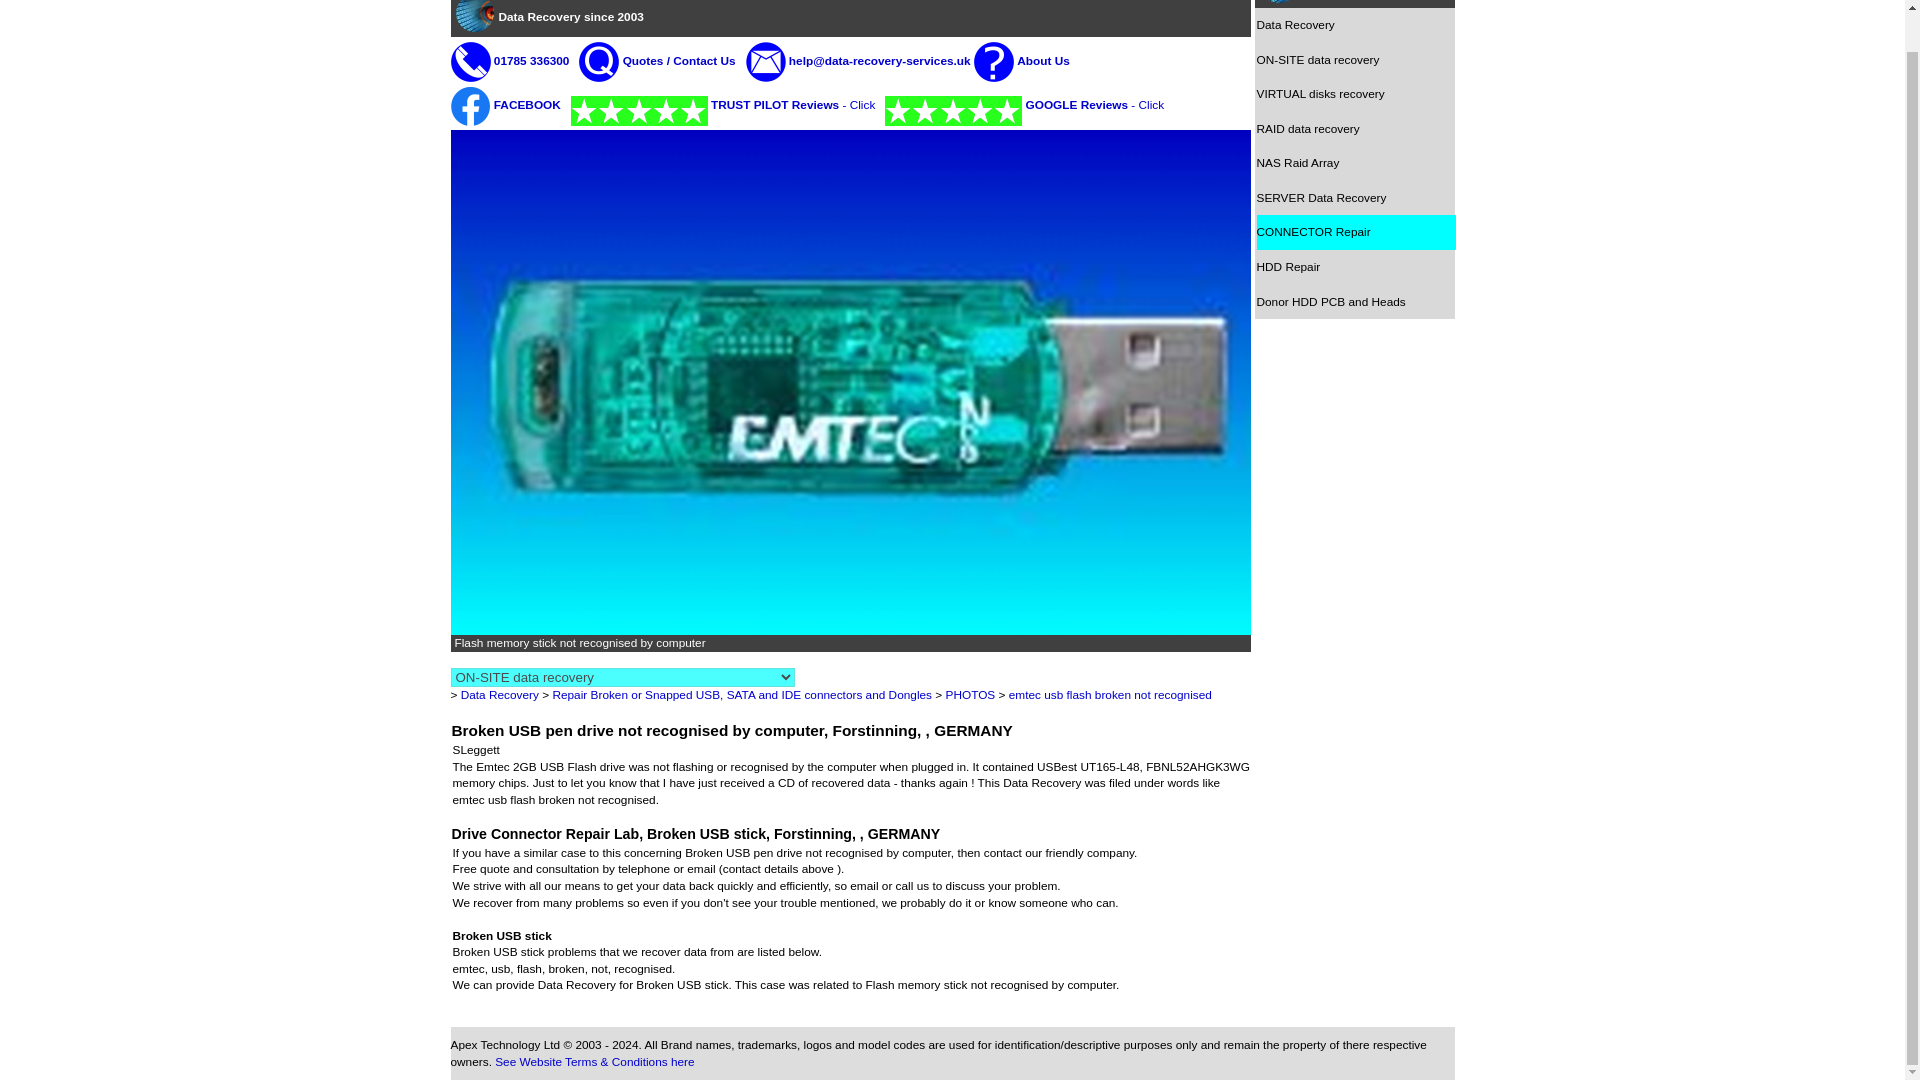  I want to click on PHOTOS, so click(971, 694).